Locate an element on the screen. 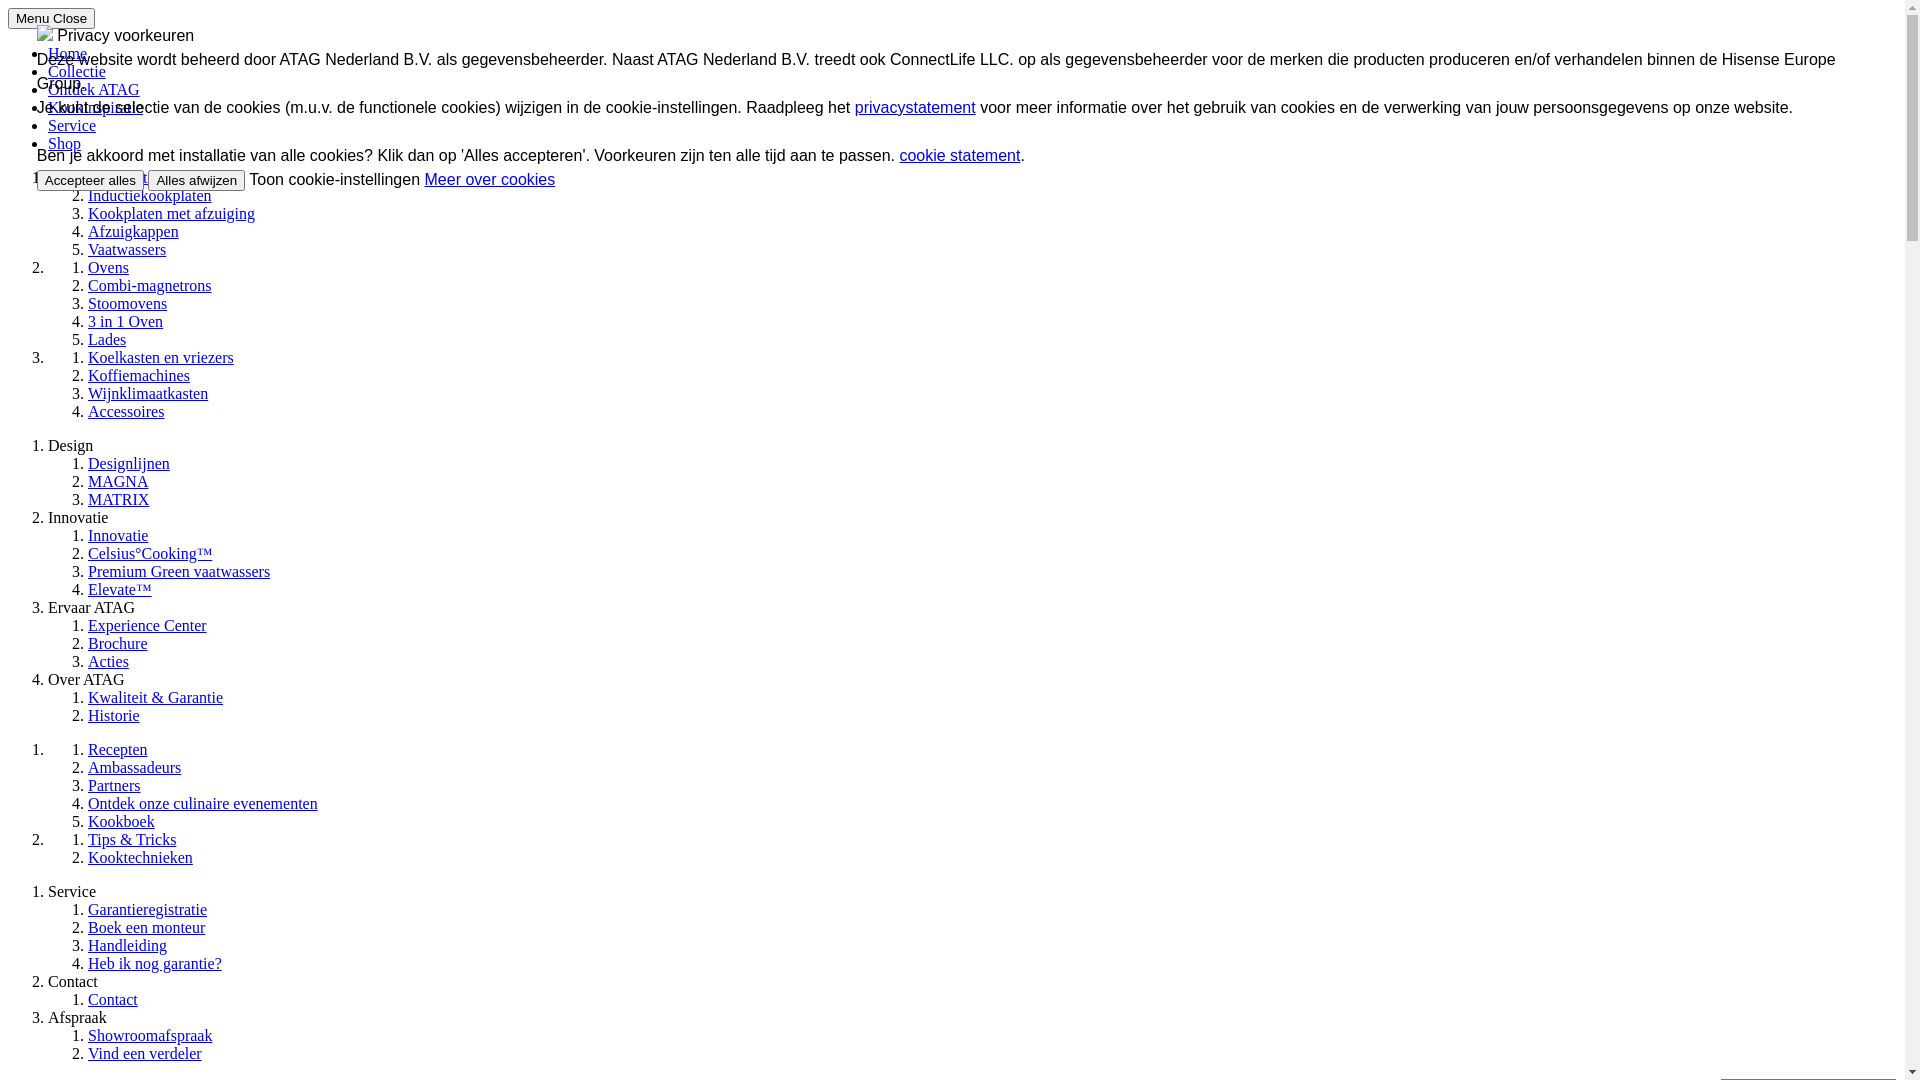 The height and width of the screenshot is (1080, 1920). Combi-magnetrons is located at coordinates (150, 286).